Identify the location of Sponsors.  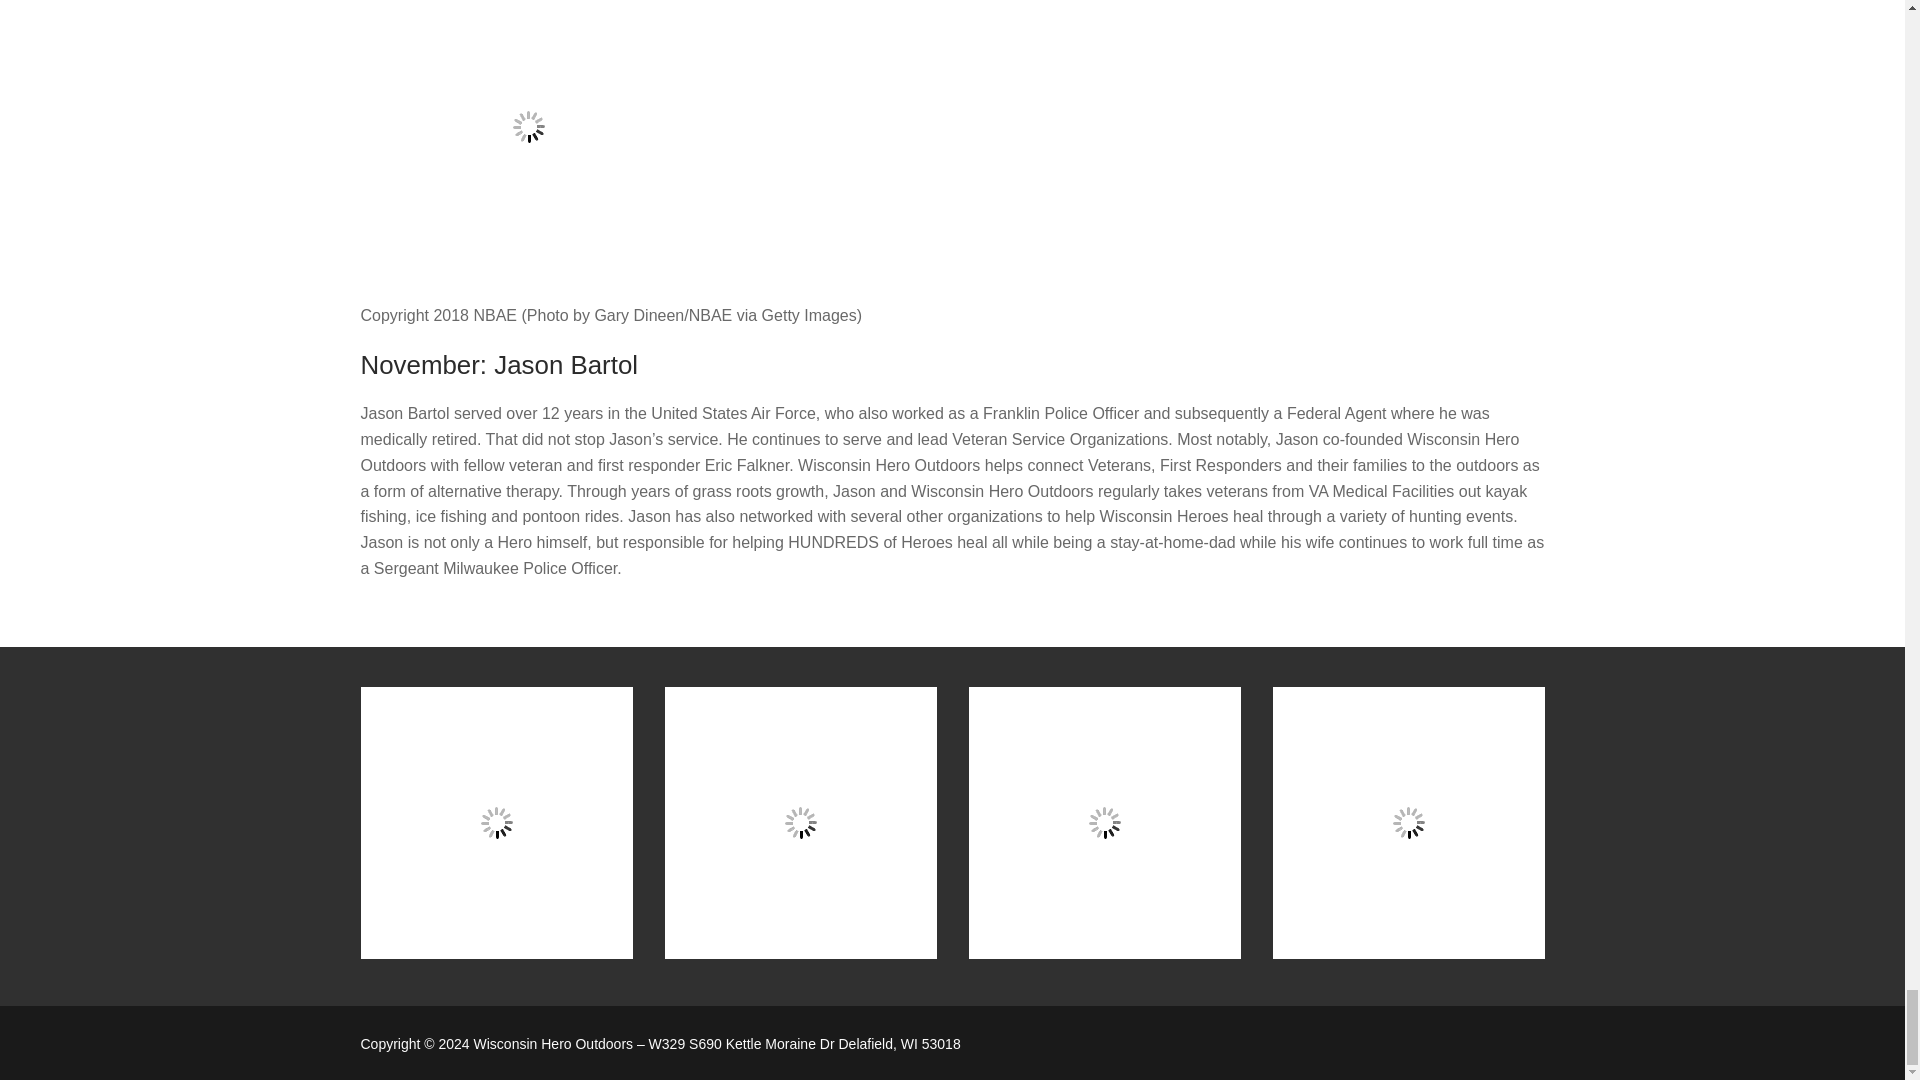
(1407, 822).